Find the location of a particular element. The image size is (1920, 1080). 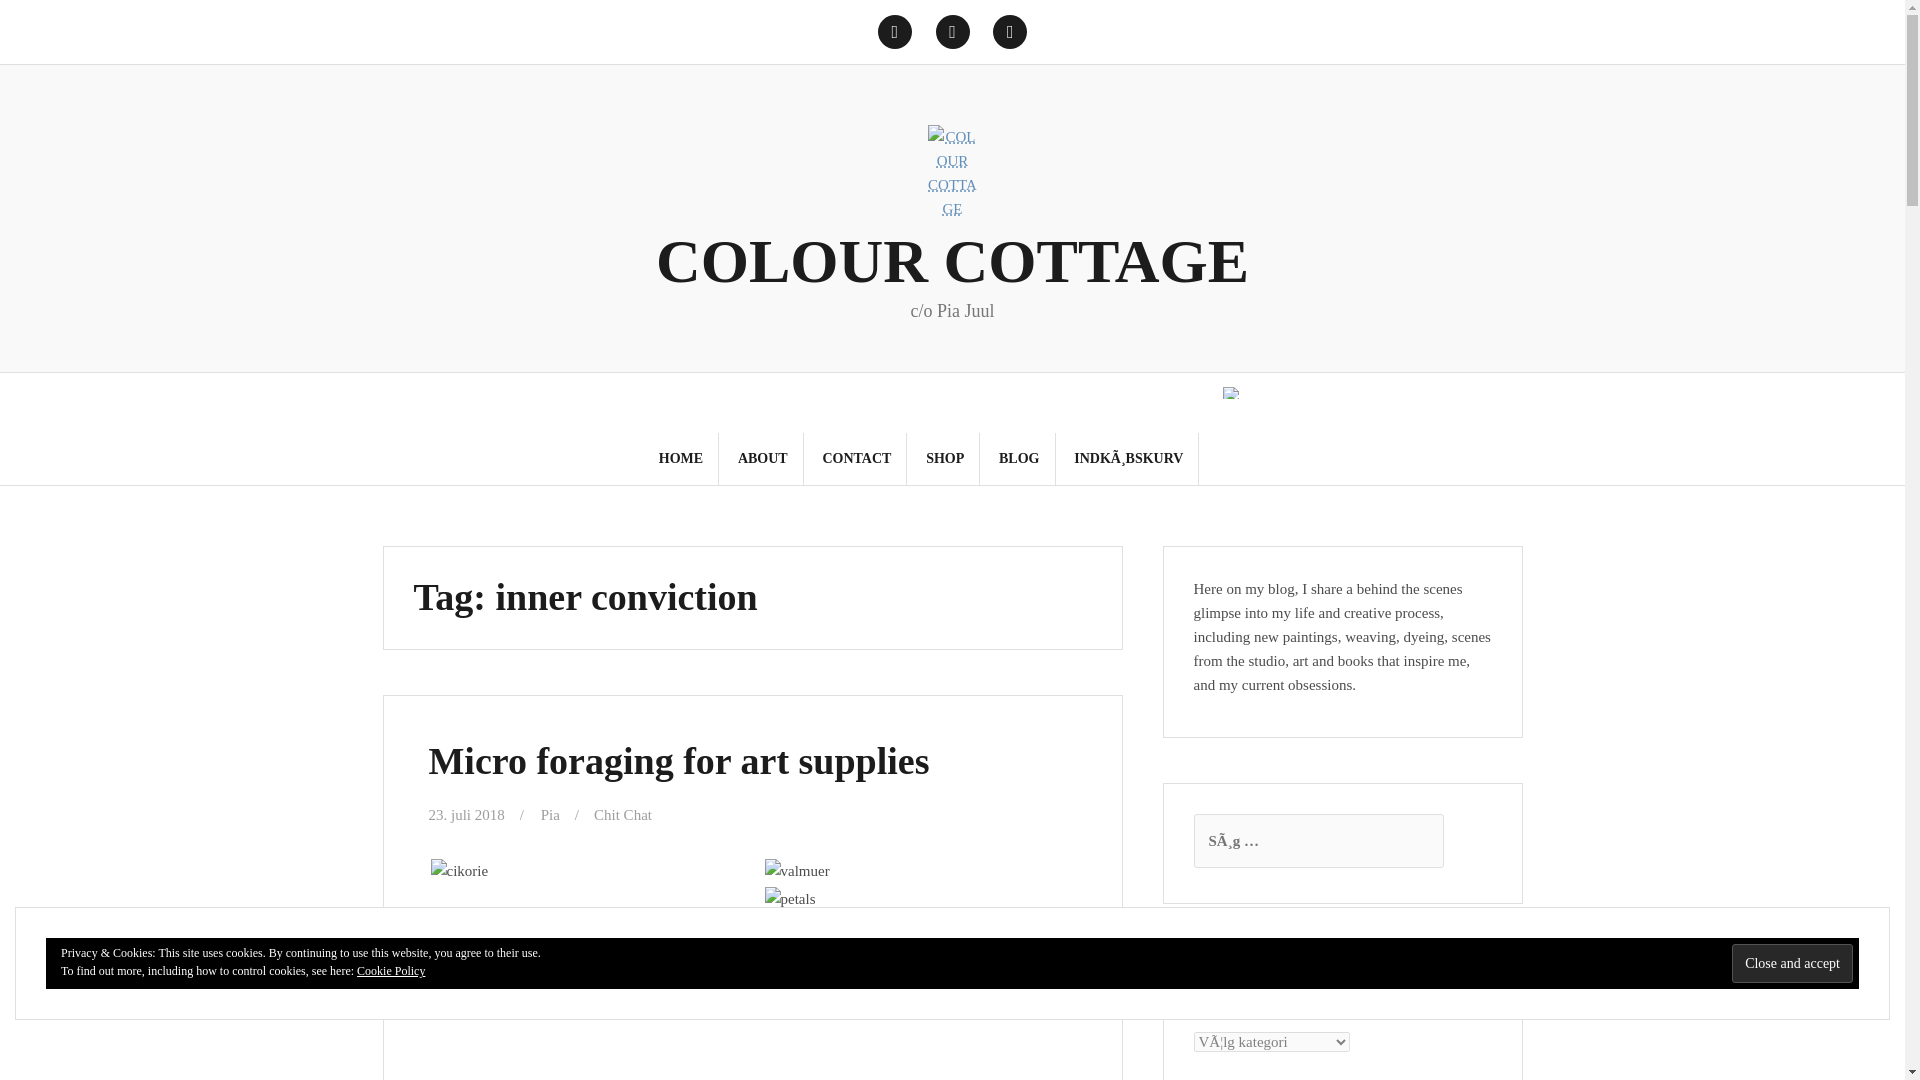

BLOG is located at coordinates (1018, 458).